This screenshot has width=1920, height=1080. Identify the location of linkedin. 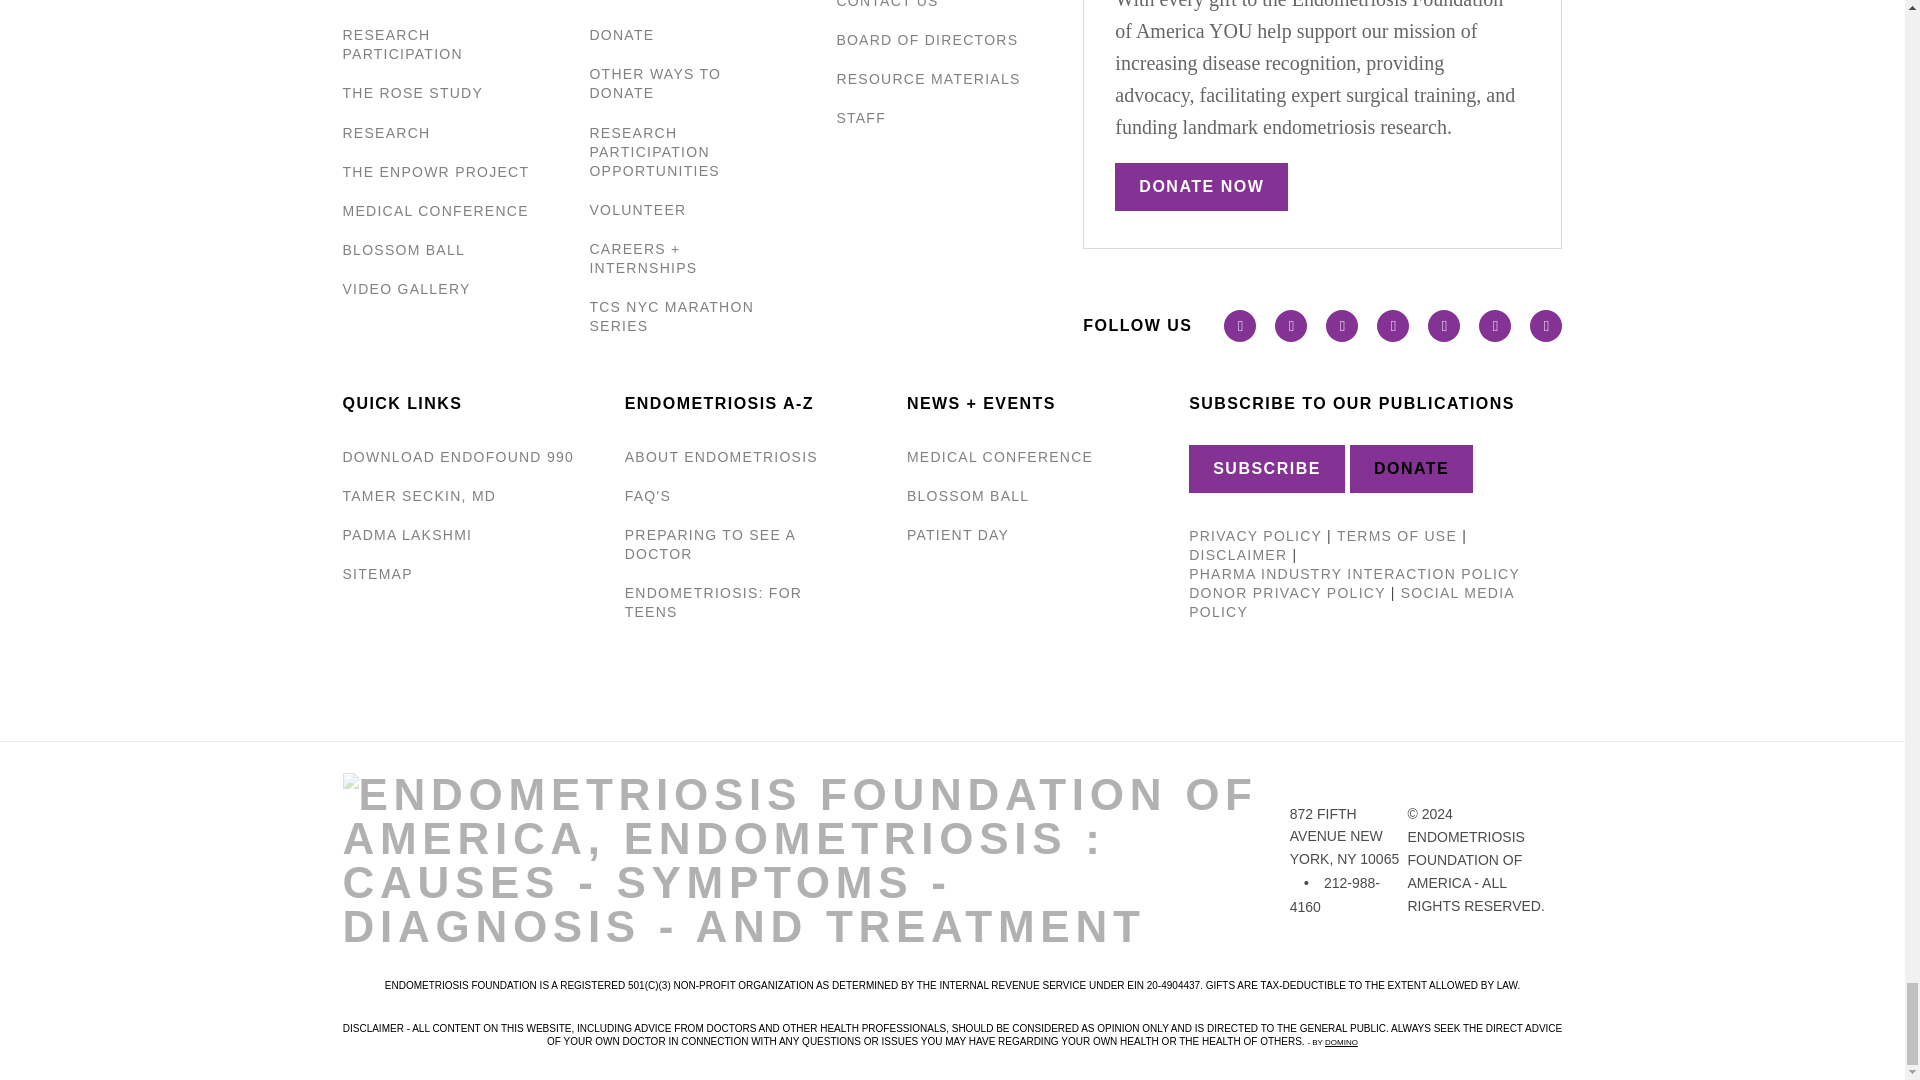
(1546, 326).